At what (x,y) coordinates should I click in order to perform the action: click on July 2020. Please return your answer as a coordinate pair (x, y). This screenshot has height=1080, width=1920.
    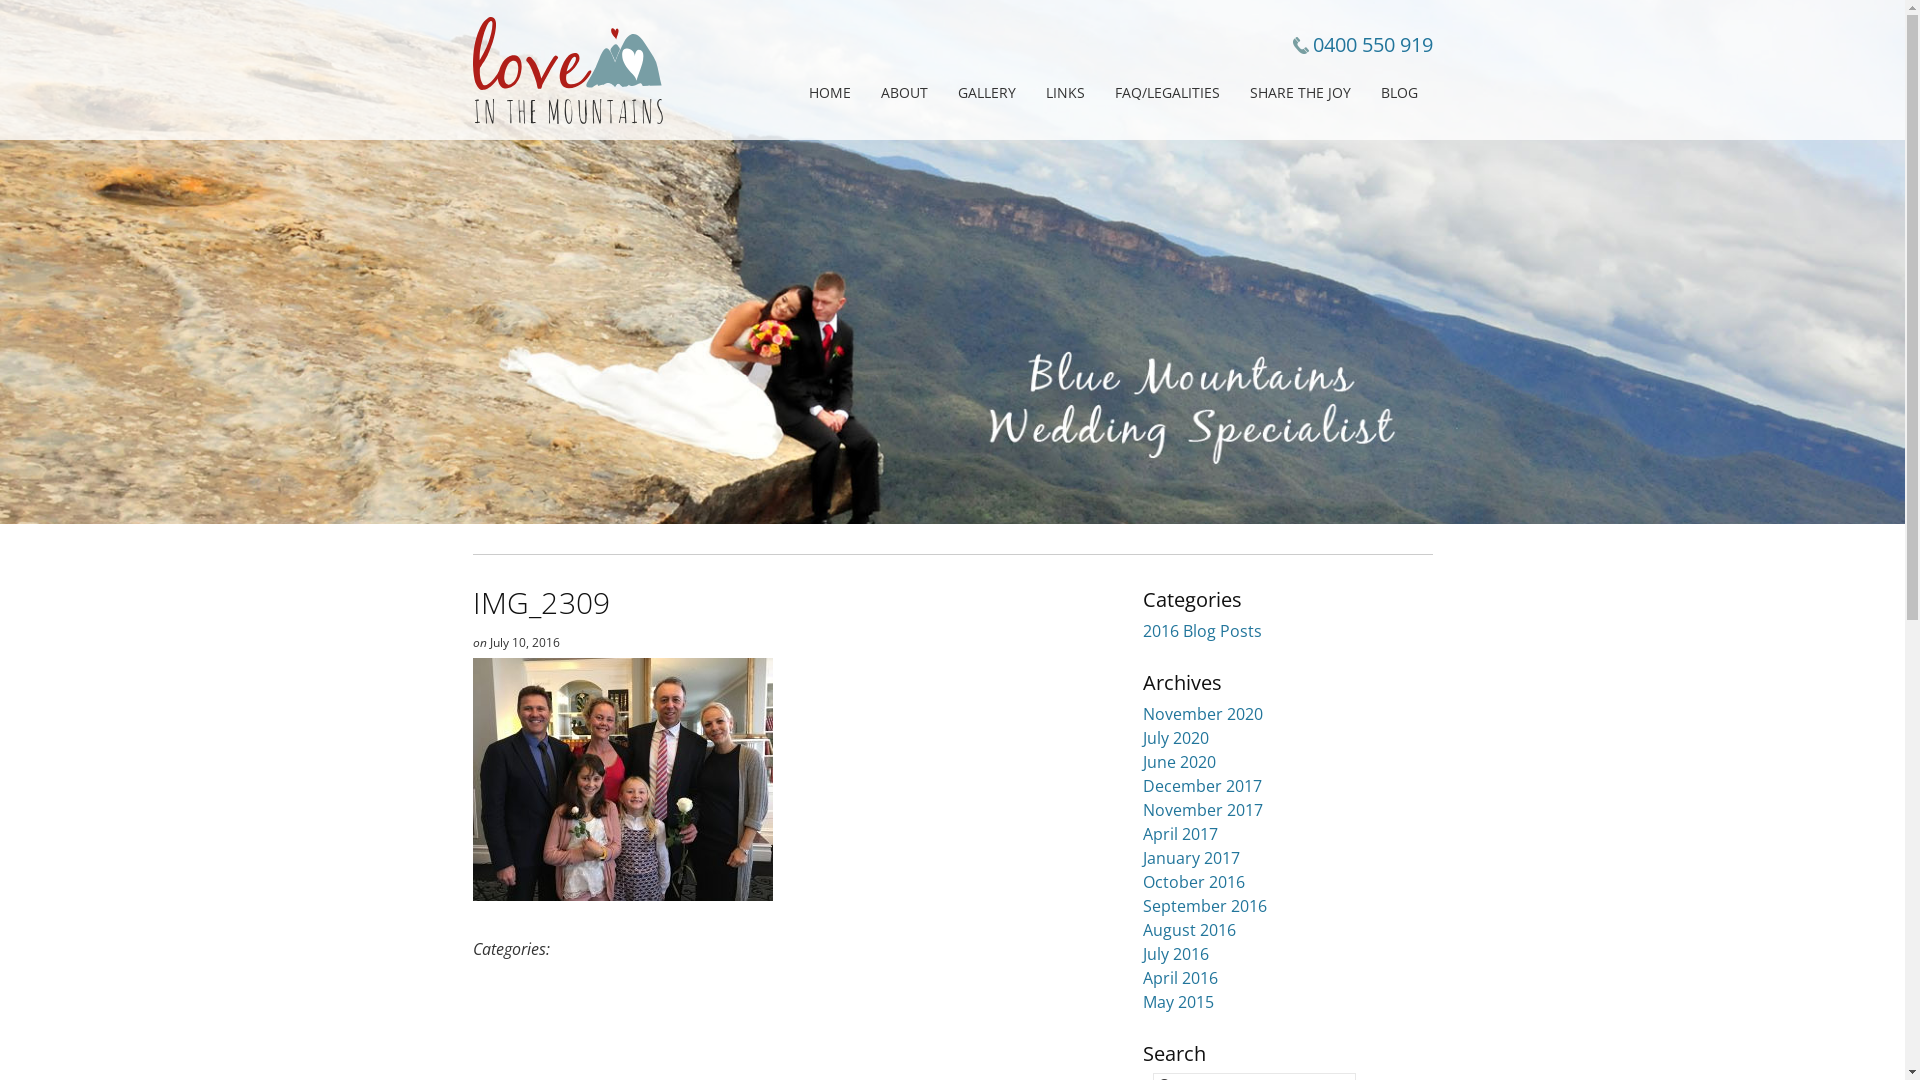
    Looking at the image, I should click on (1175, 738).